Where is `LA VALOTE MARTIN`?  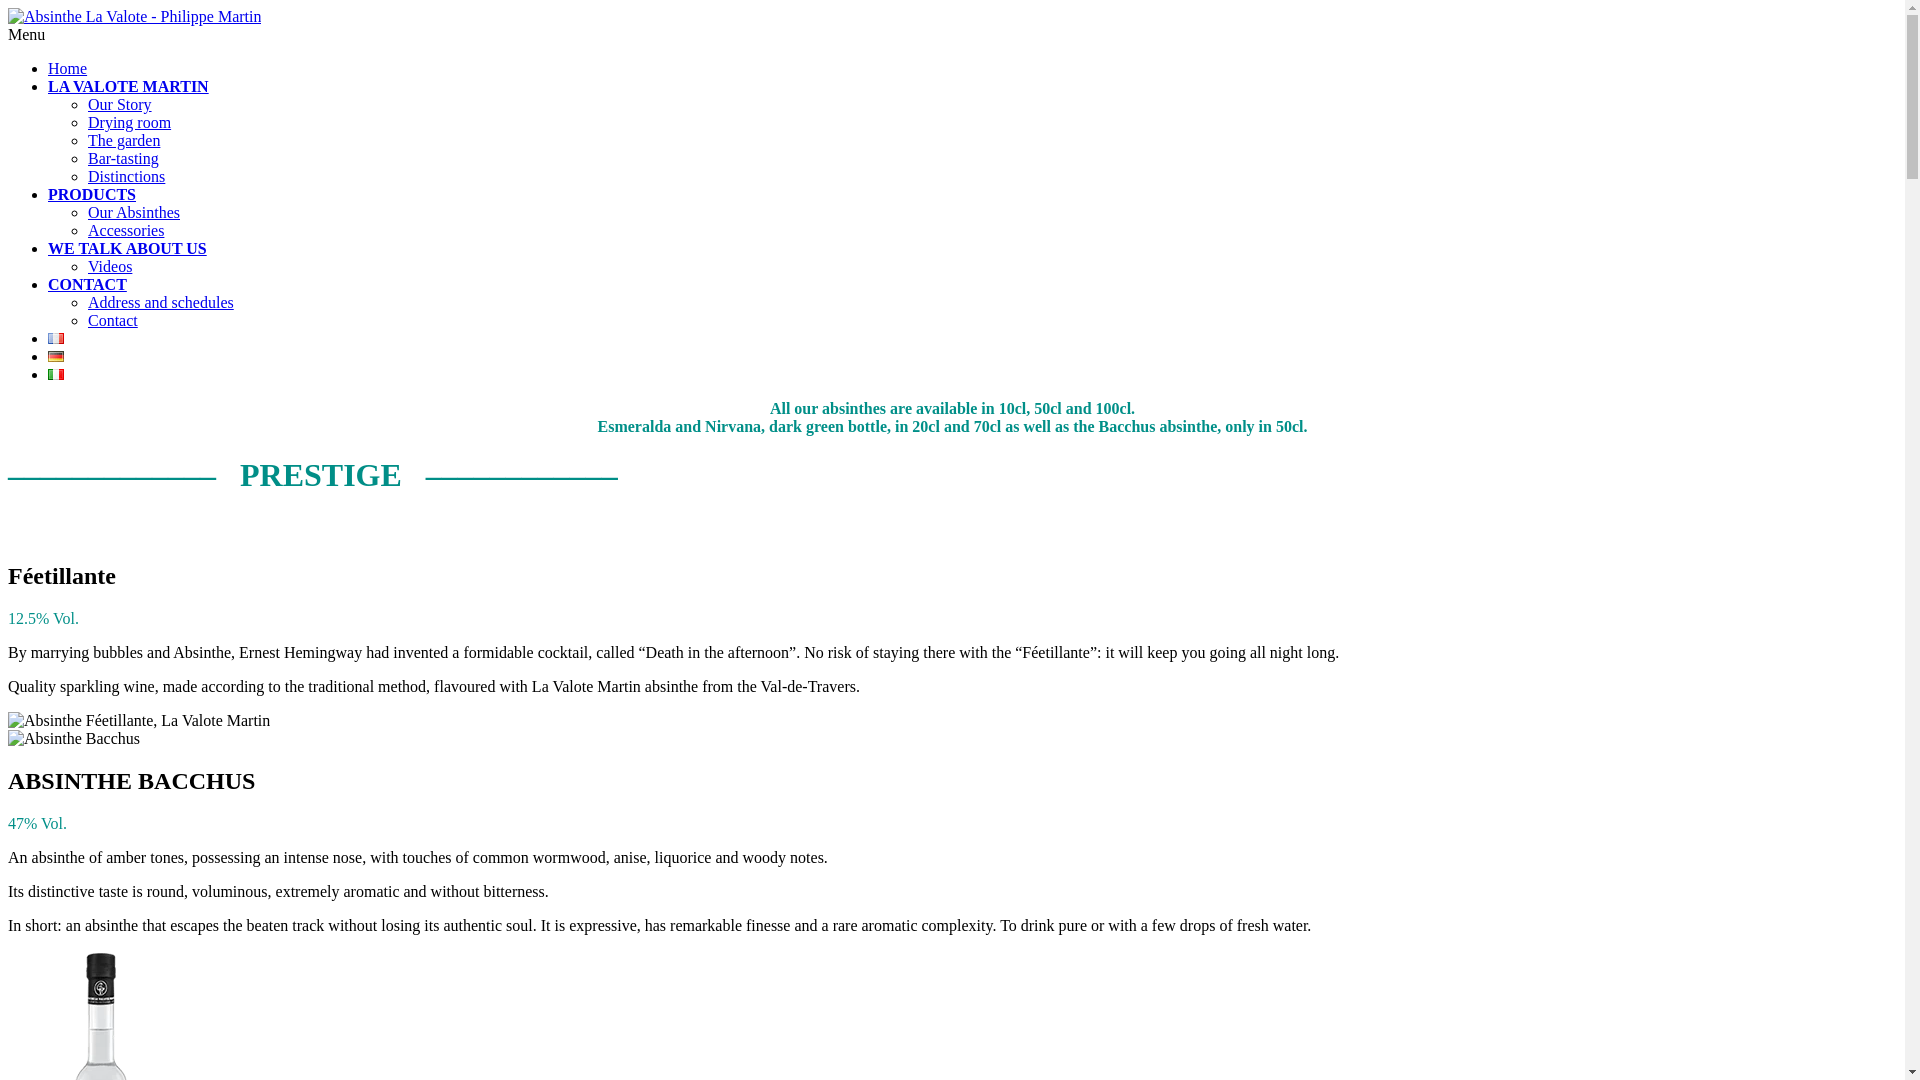
LA VALOTE MARTIN is located at coordinates (128, 86).